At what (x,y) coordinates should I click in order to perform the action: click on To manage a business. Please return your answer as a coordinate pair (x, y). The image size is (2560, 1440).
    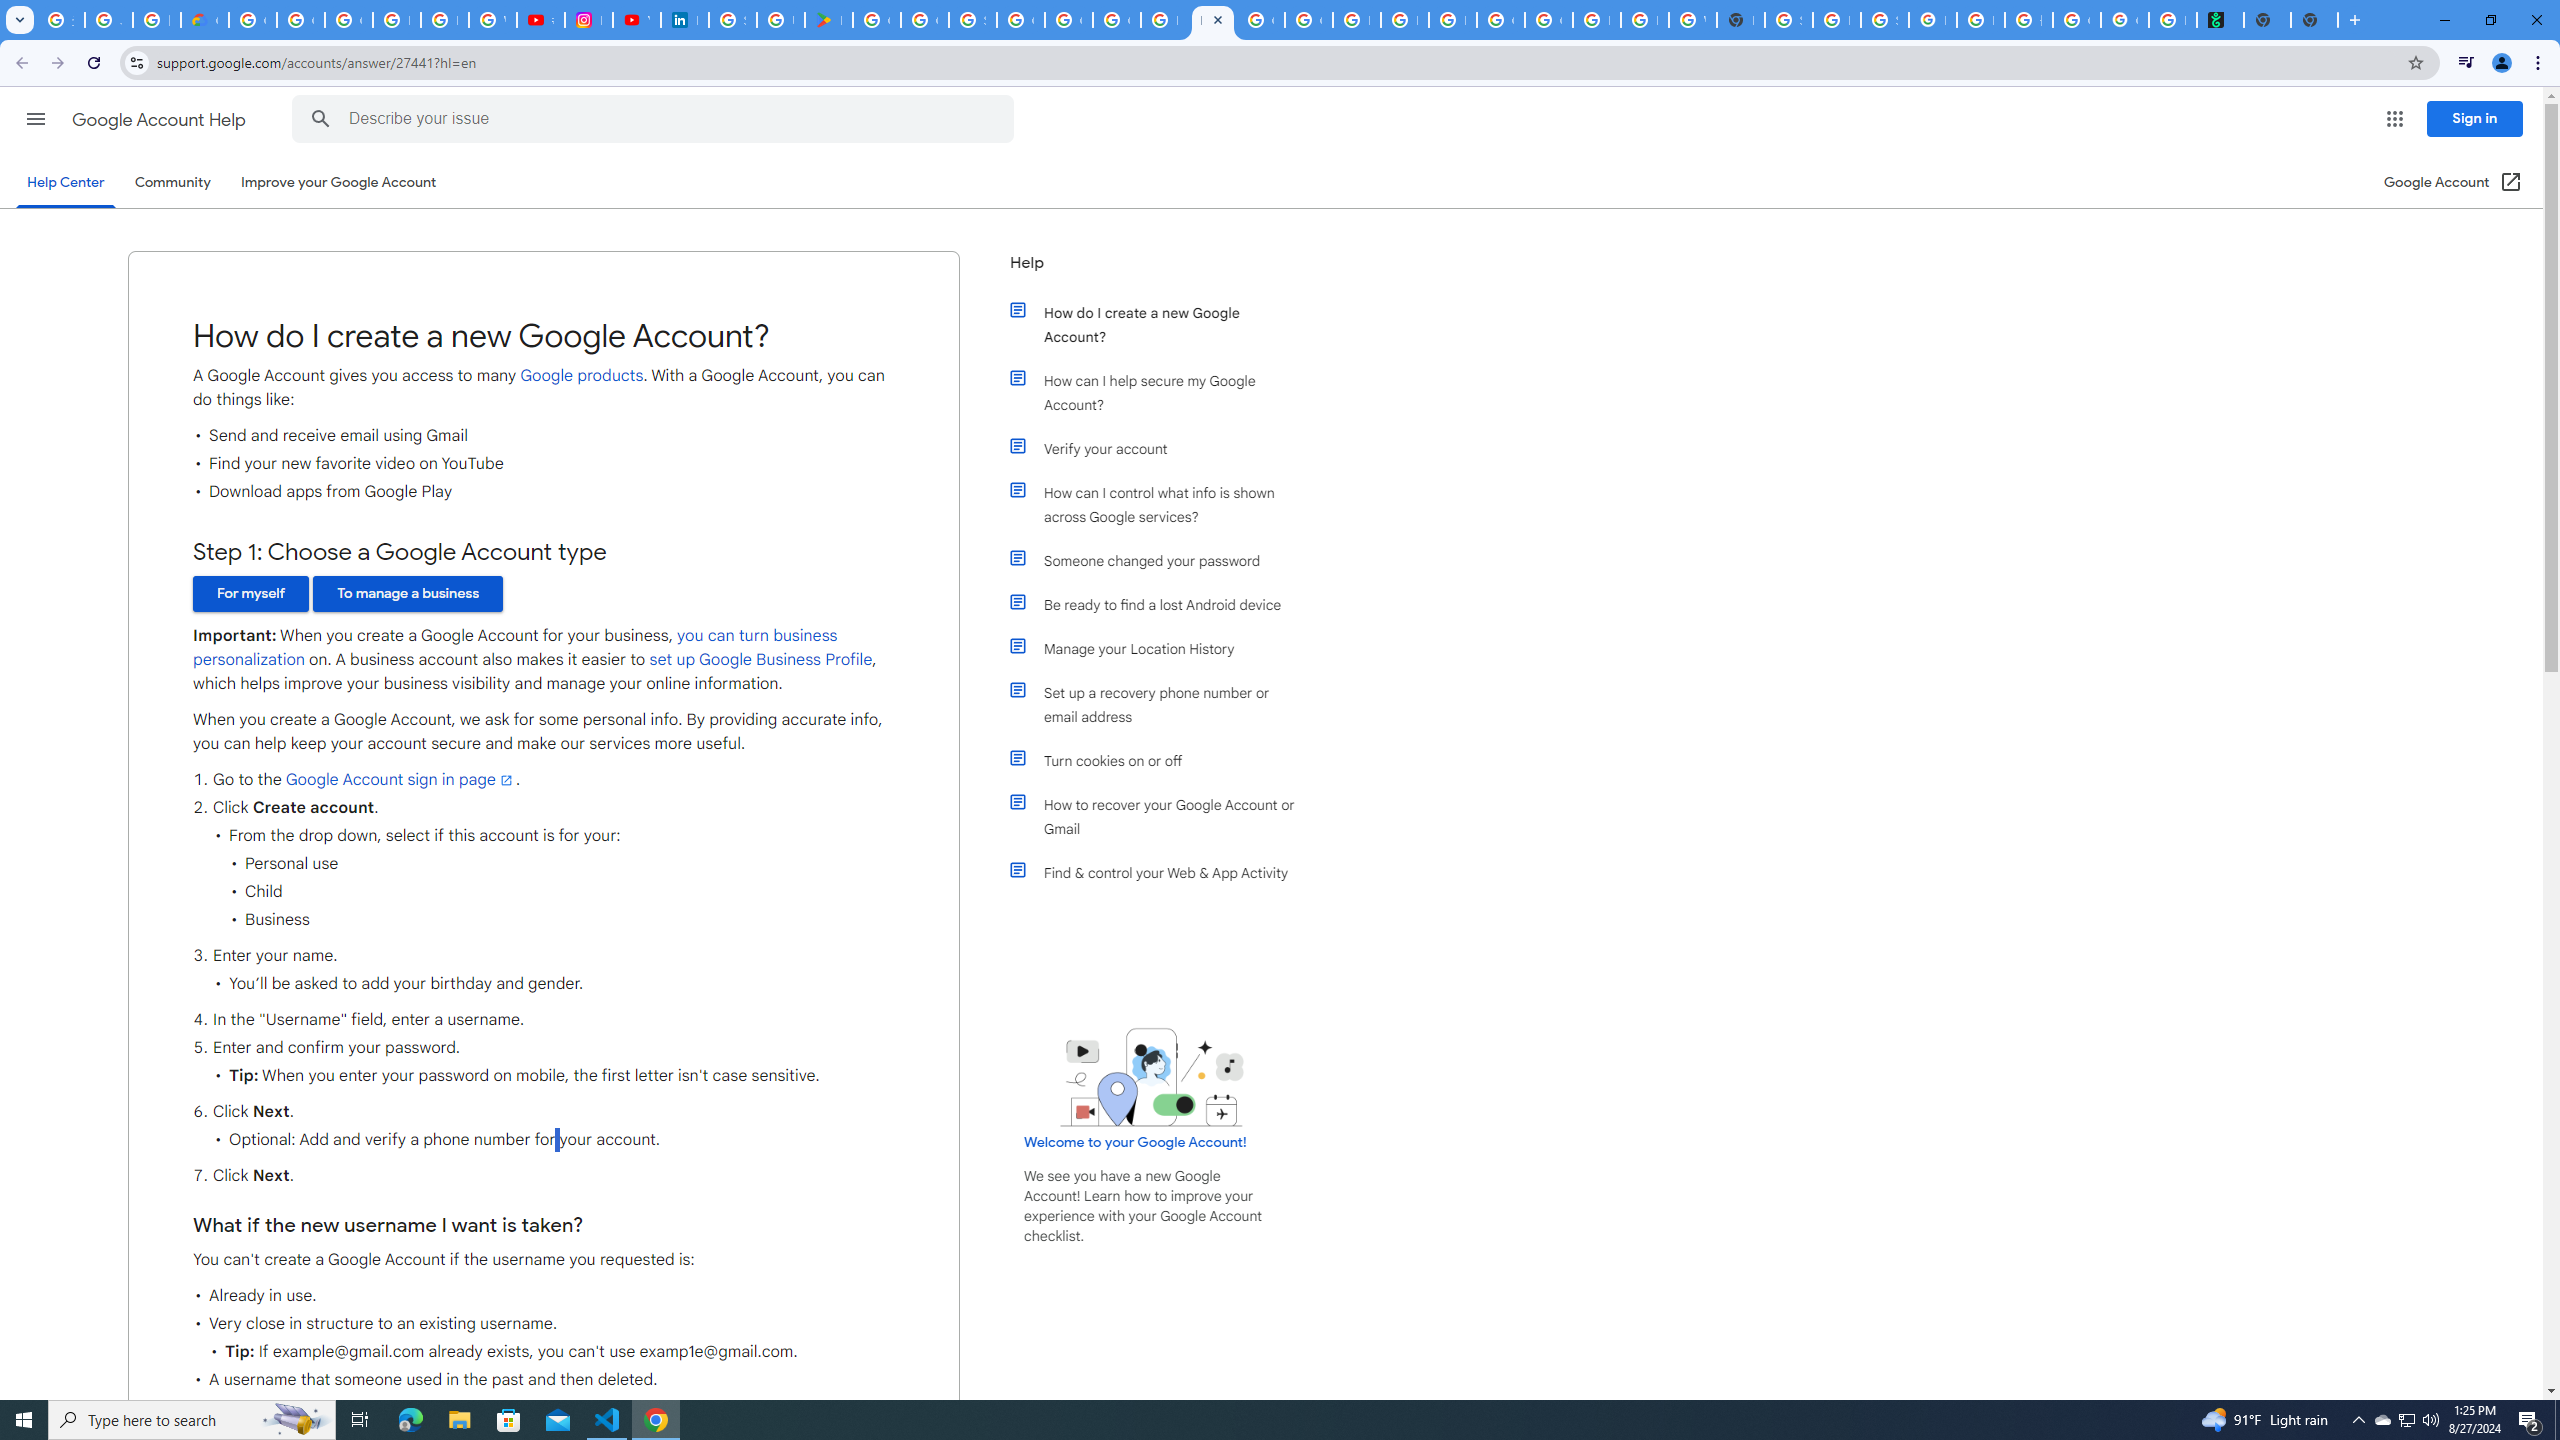
    Looking at the image, I should click on (408, 594).